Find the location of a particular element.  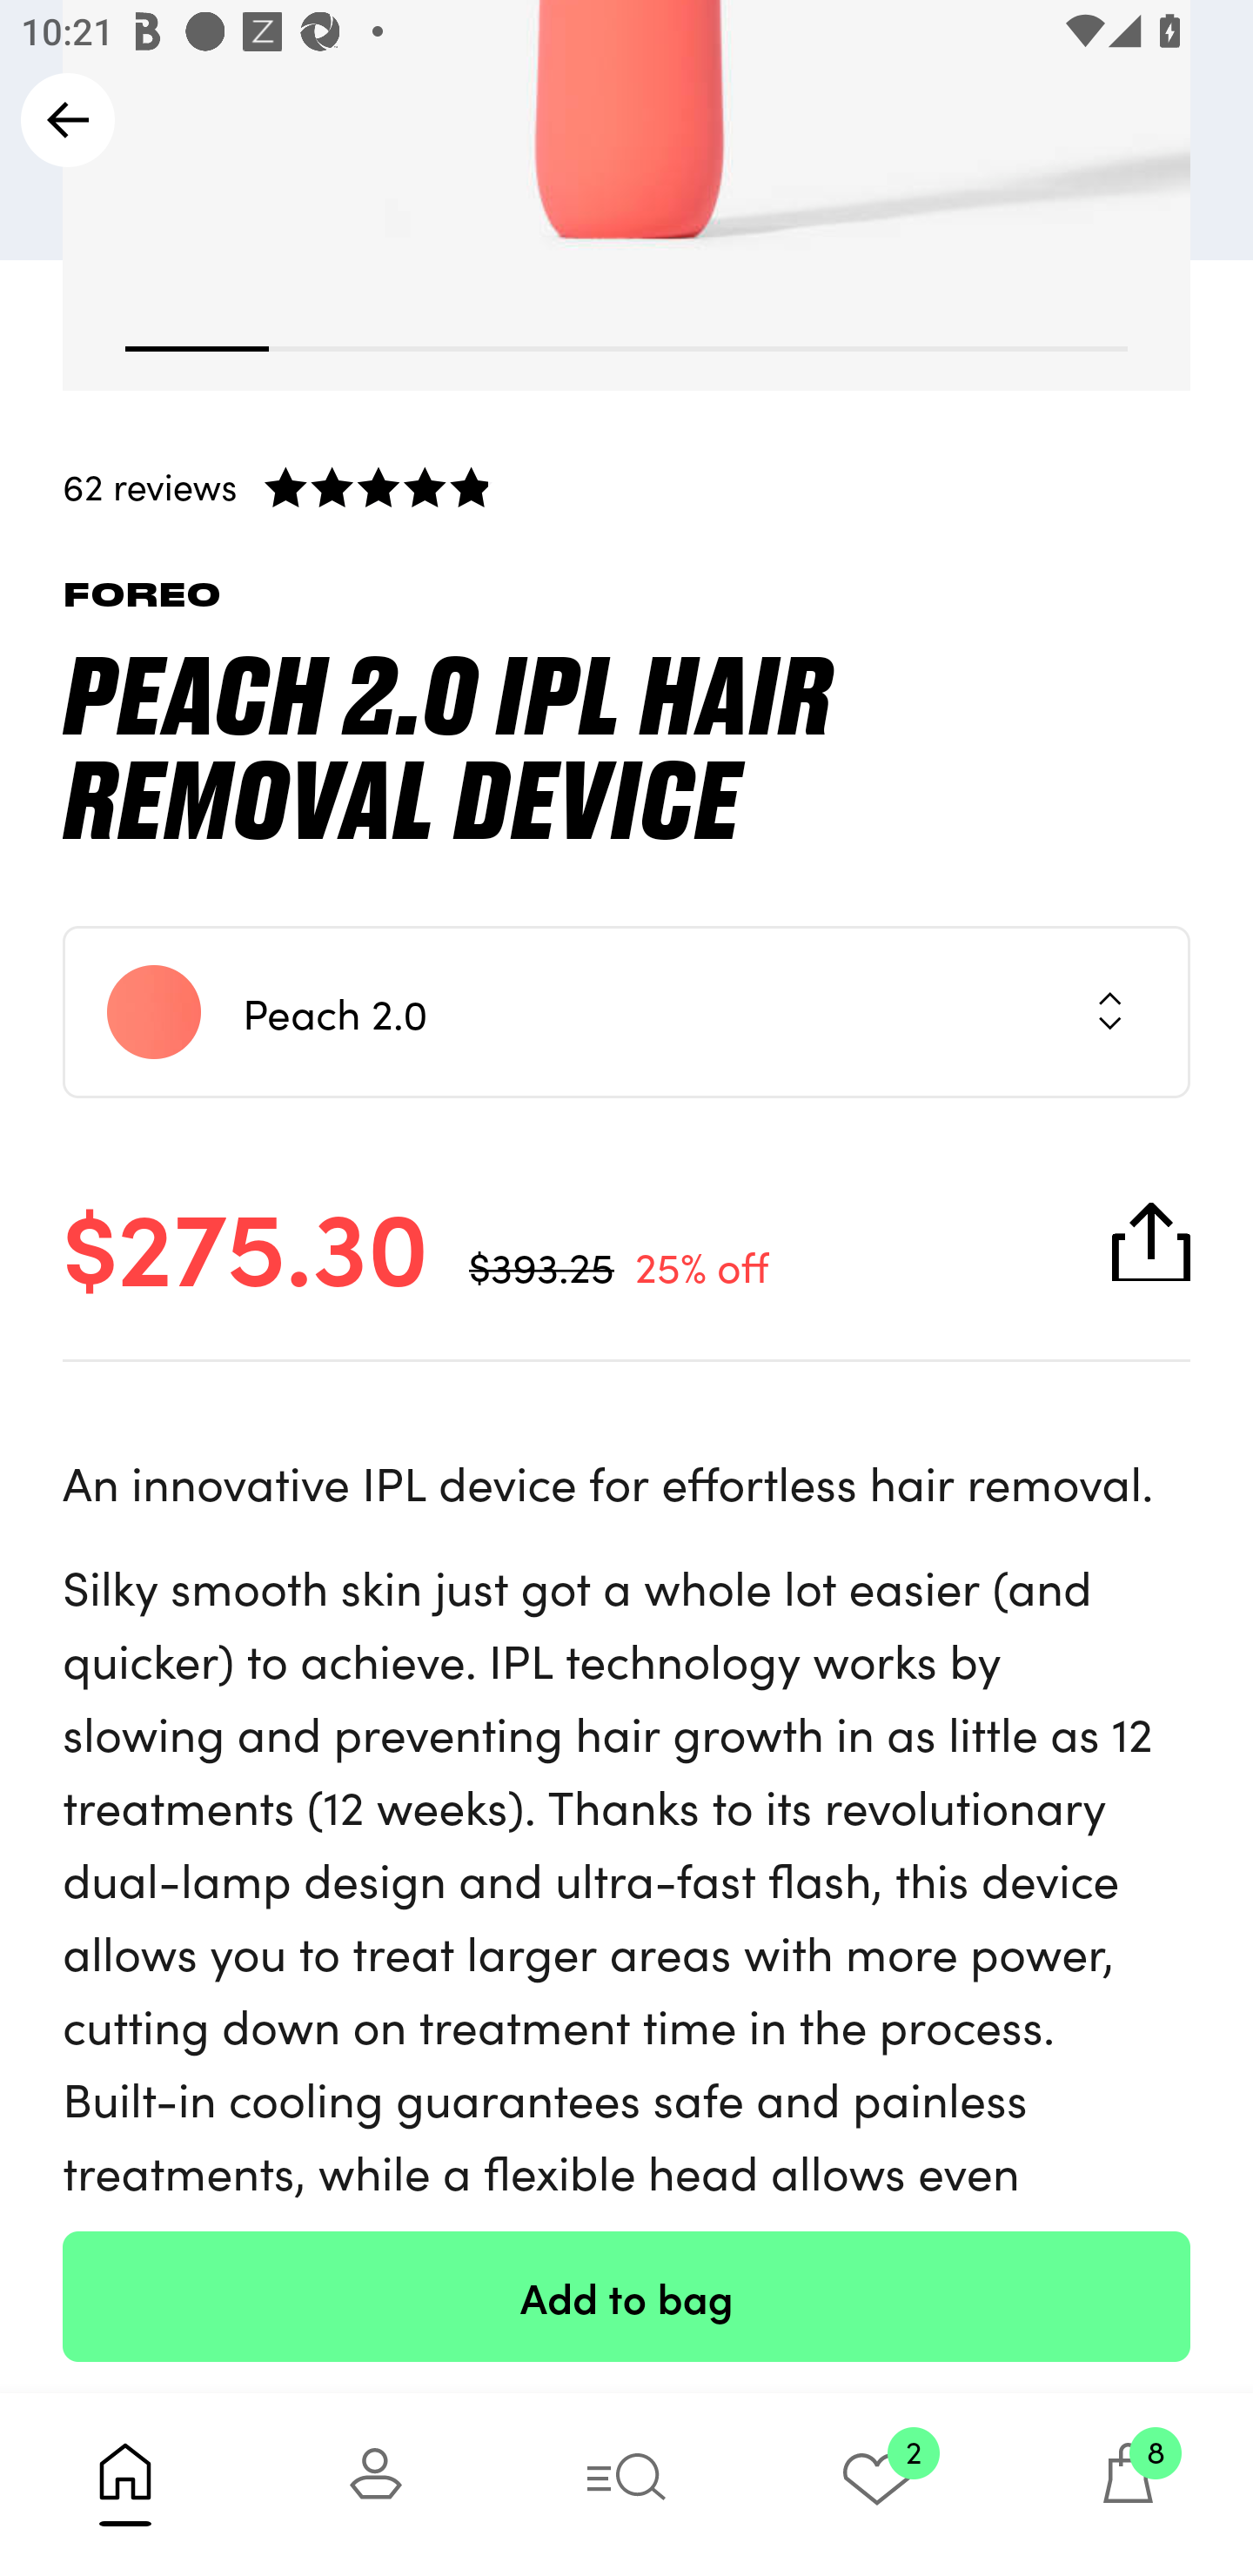

Add to bag is located at coordinates (626, 2296).